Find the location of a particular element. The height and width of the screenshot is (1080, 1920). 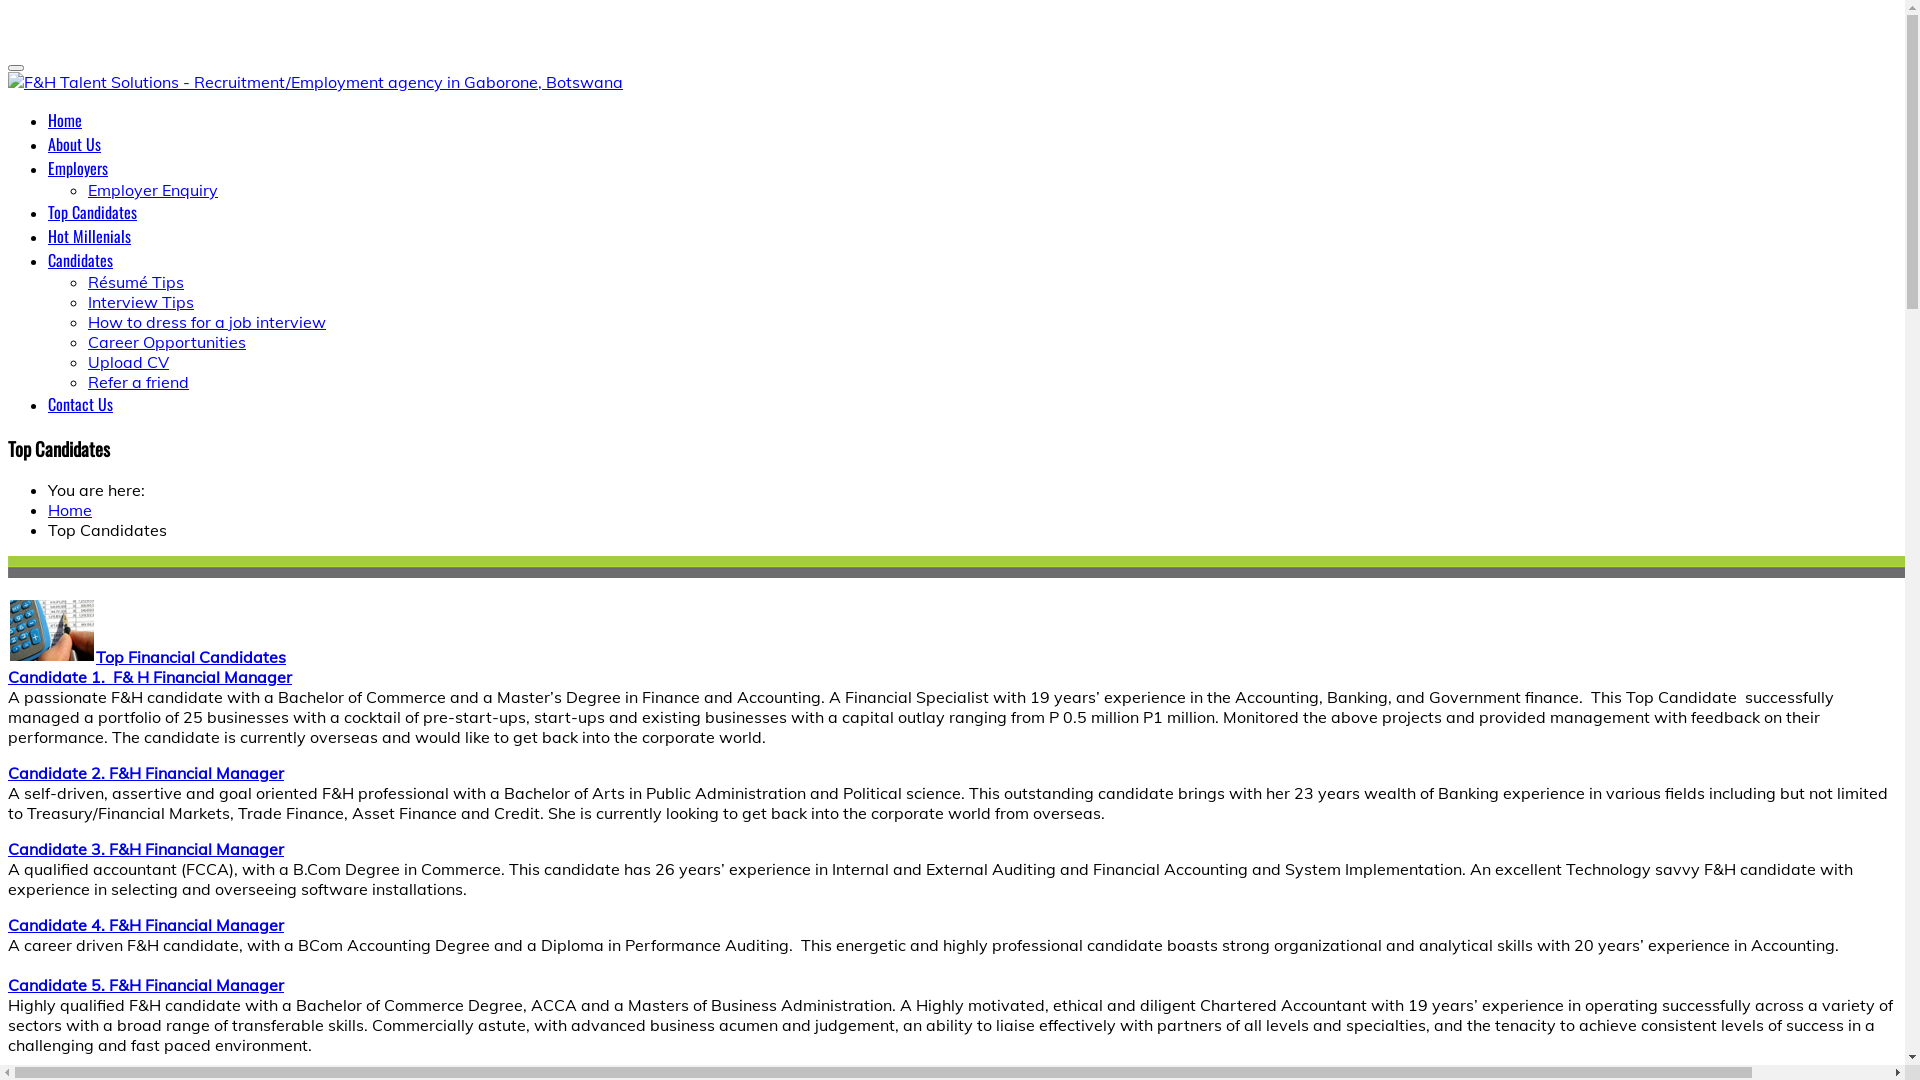

Candidate 2. F&H Financial Manager is located at coordinates (146, 773).